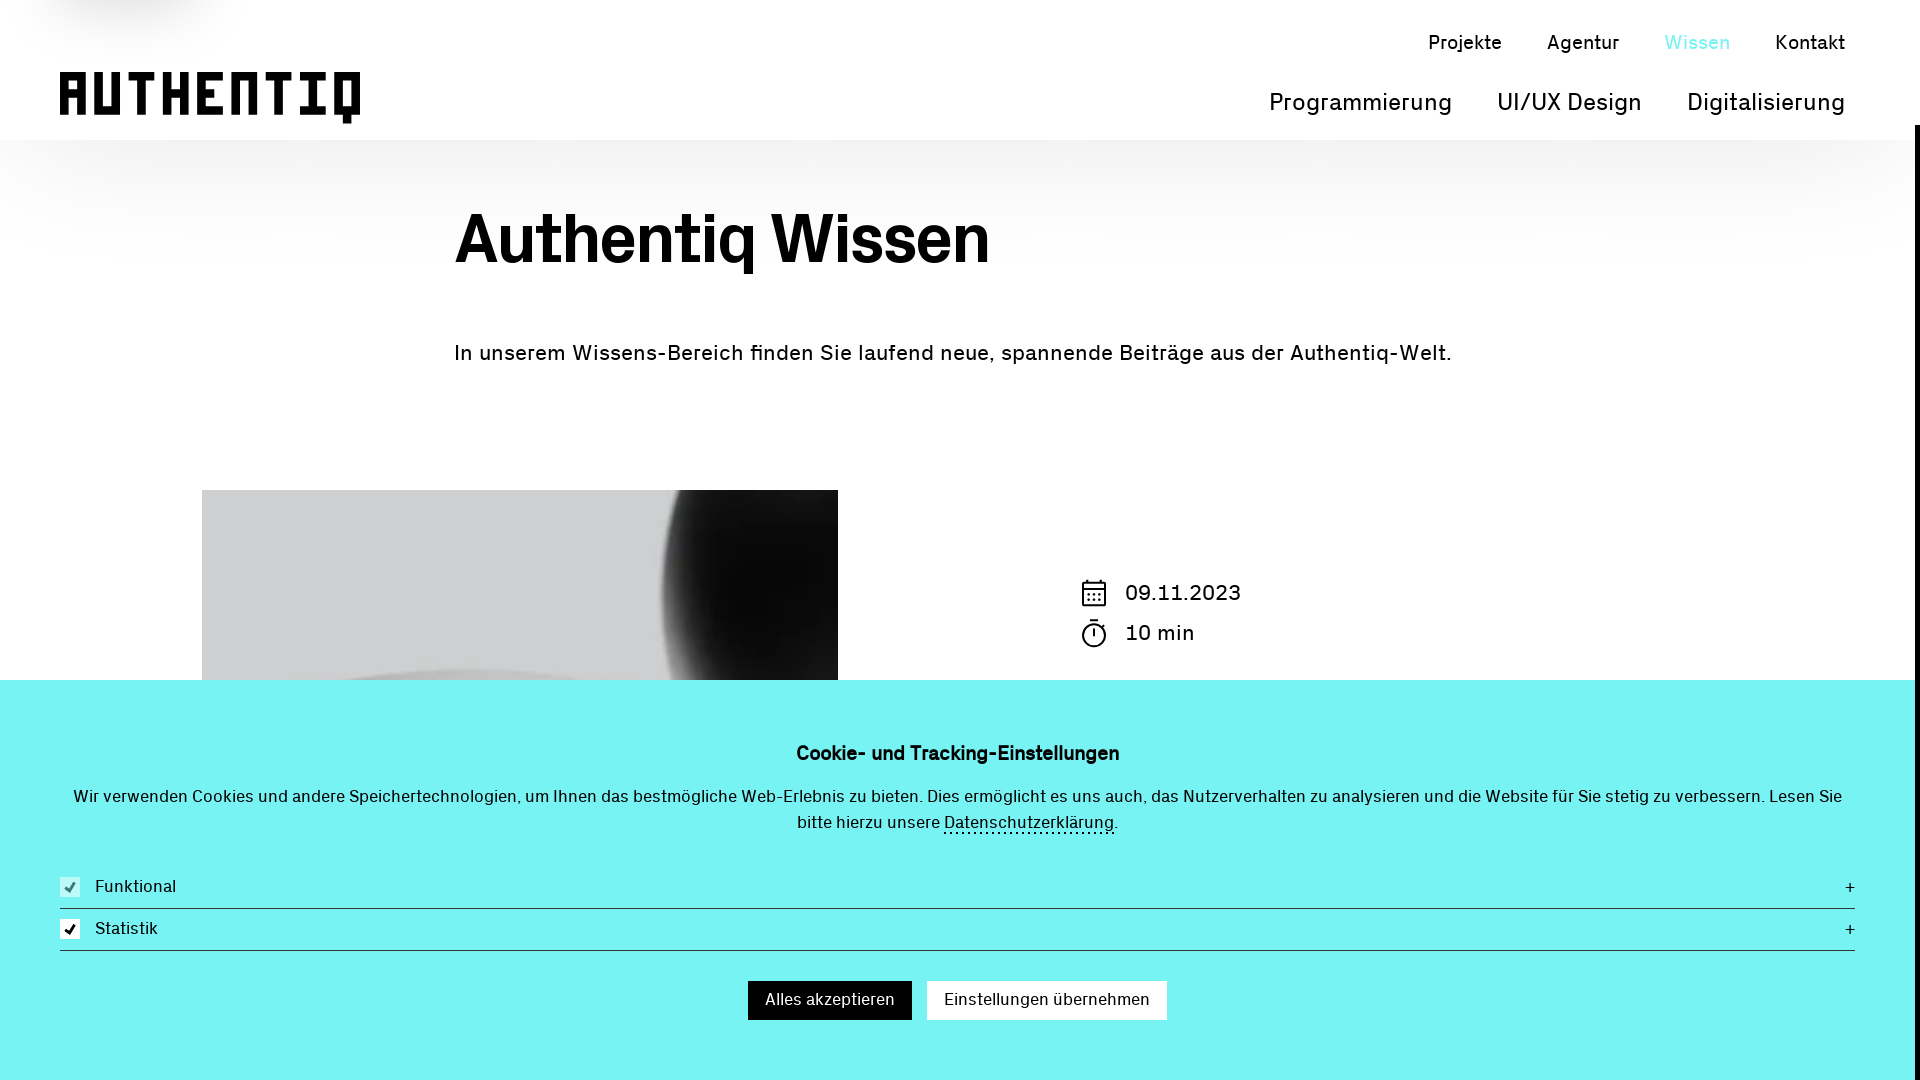 The image size is (1920, 1080). What do you see at coordinates (1360, 102) in the screenshot?
I see `Programmierung` at bounding box center [1360, 102].